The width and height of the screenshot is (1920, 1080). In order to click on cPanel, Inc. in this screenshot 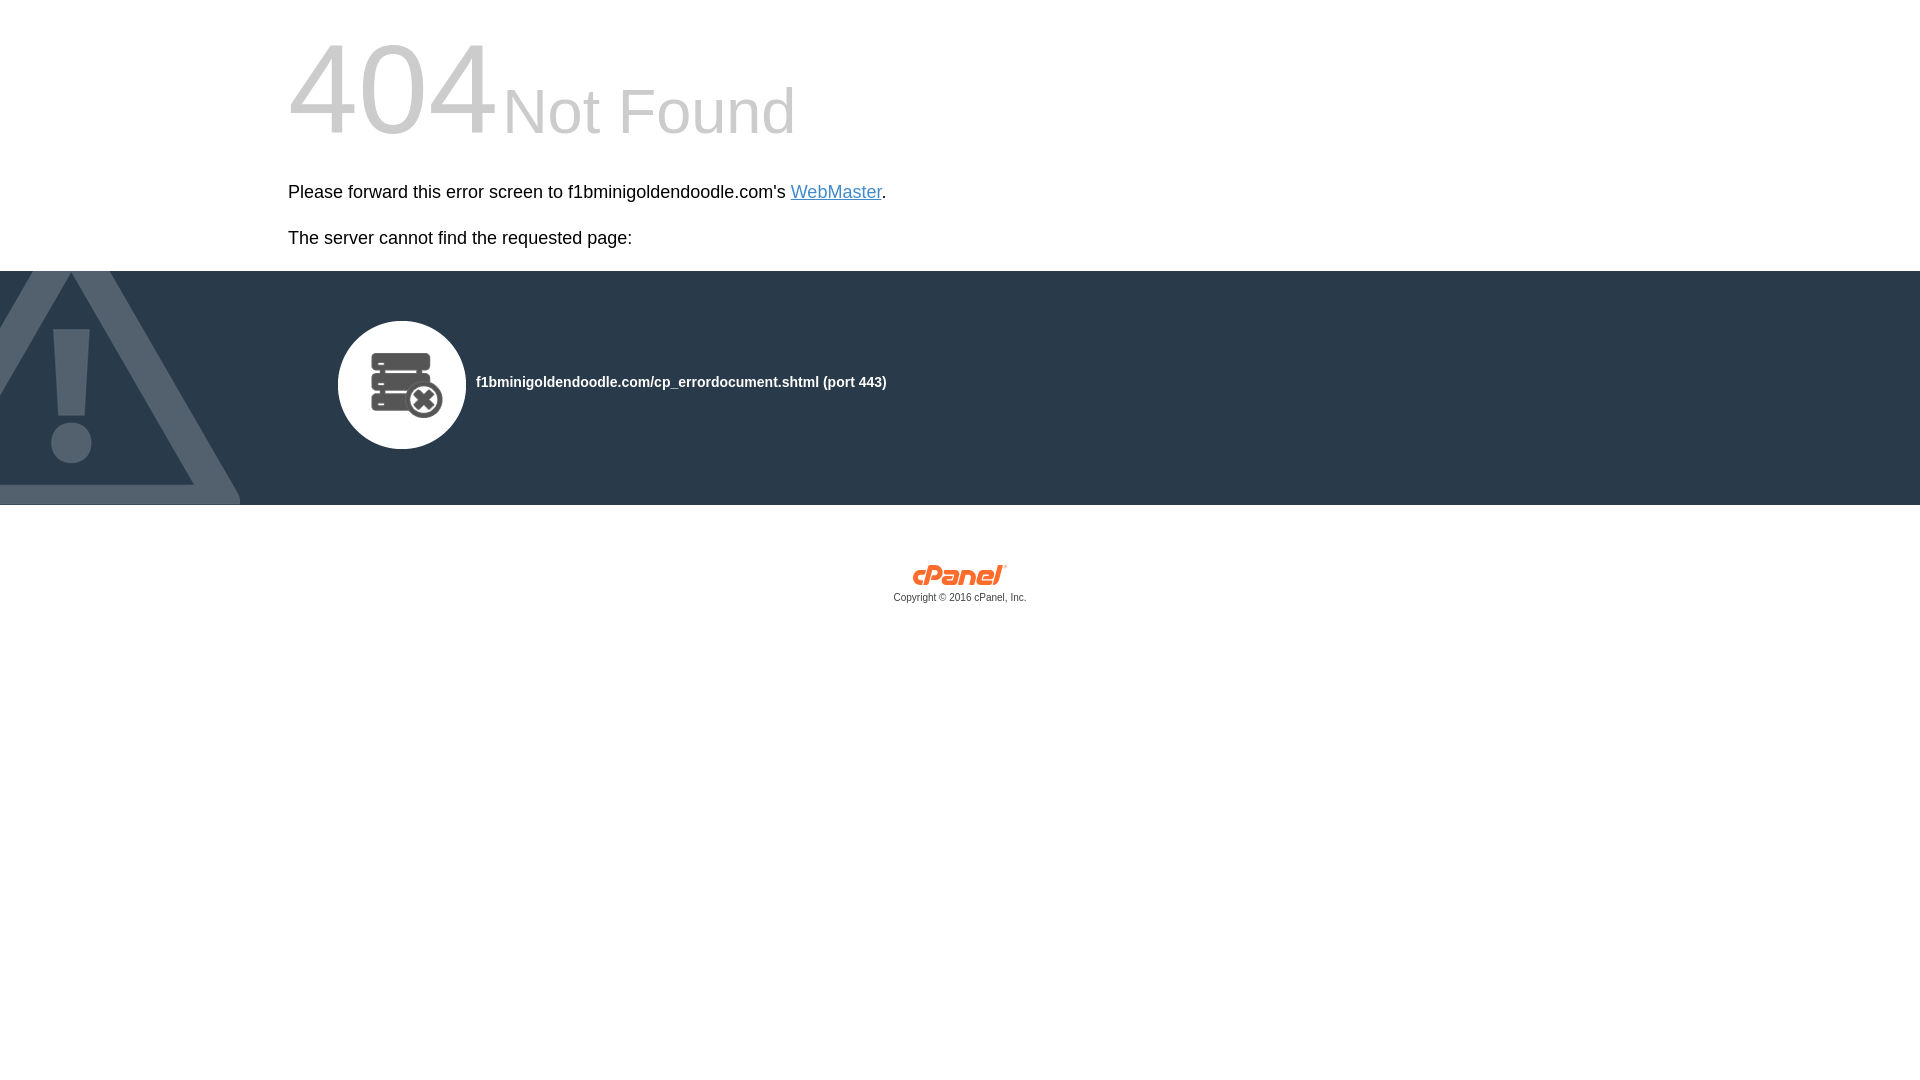, I will do `click(960, 588)`.